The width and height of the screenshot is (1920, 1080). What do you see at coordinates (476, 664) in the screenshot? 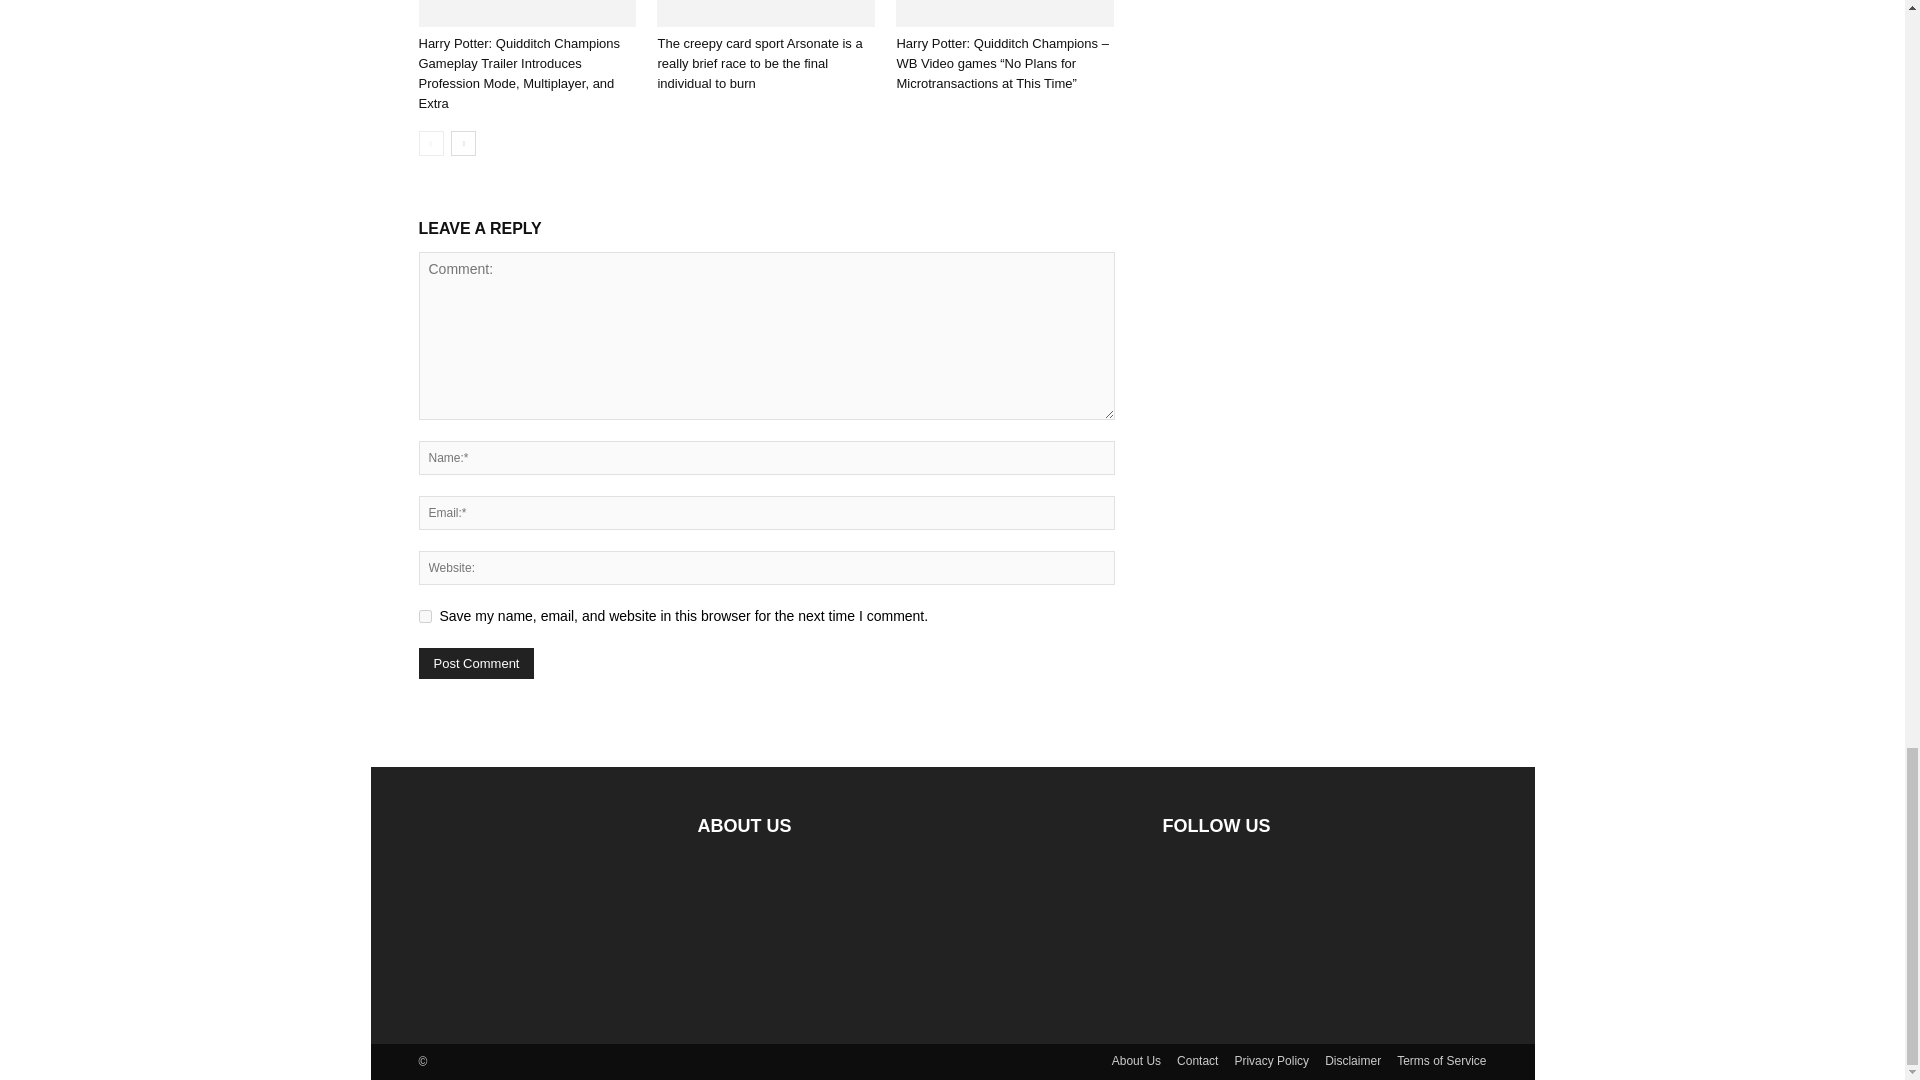
I see `Post Comment` at bounding box center [476, 664].